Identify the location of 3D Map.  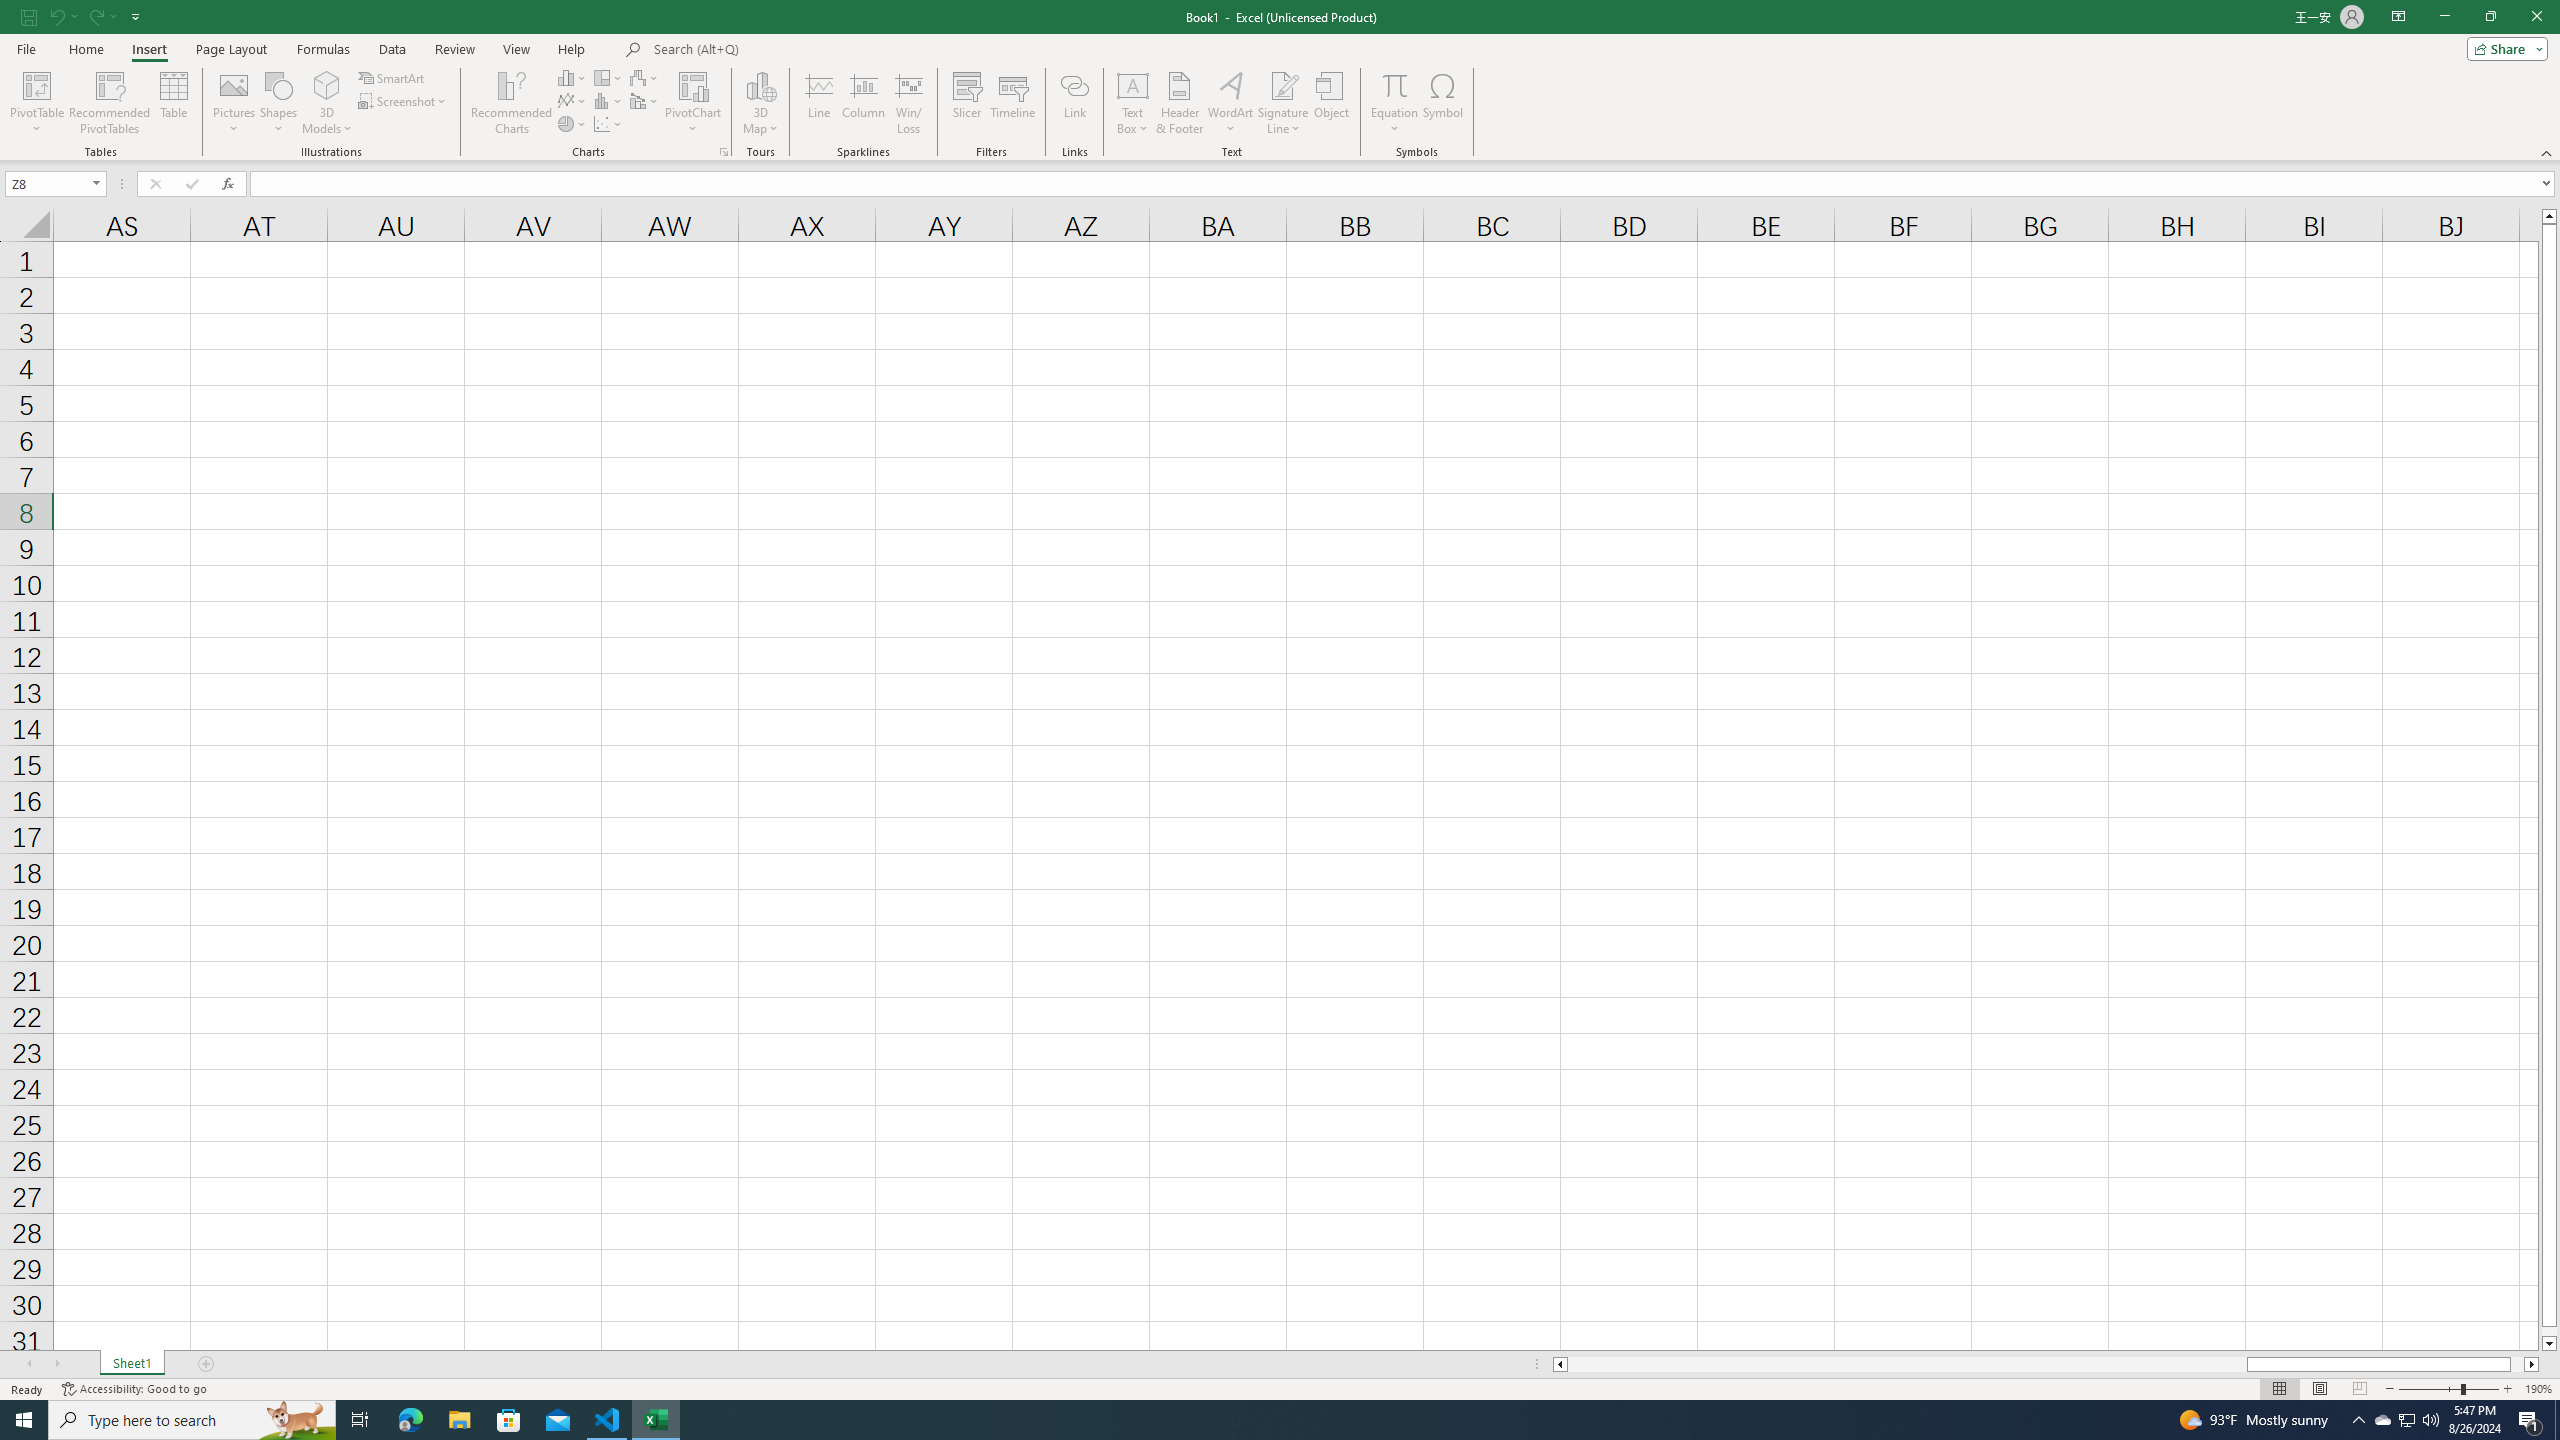
(760, 85).